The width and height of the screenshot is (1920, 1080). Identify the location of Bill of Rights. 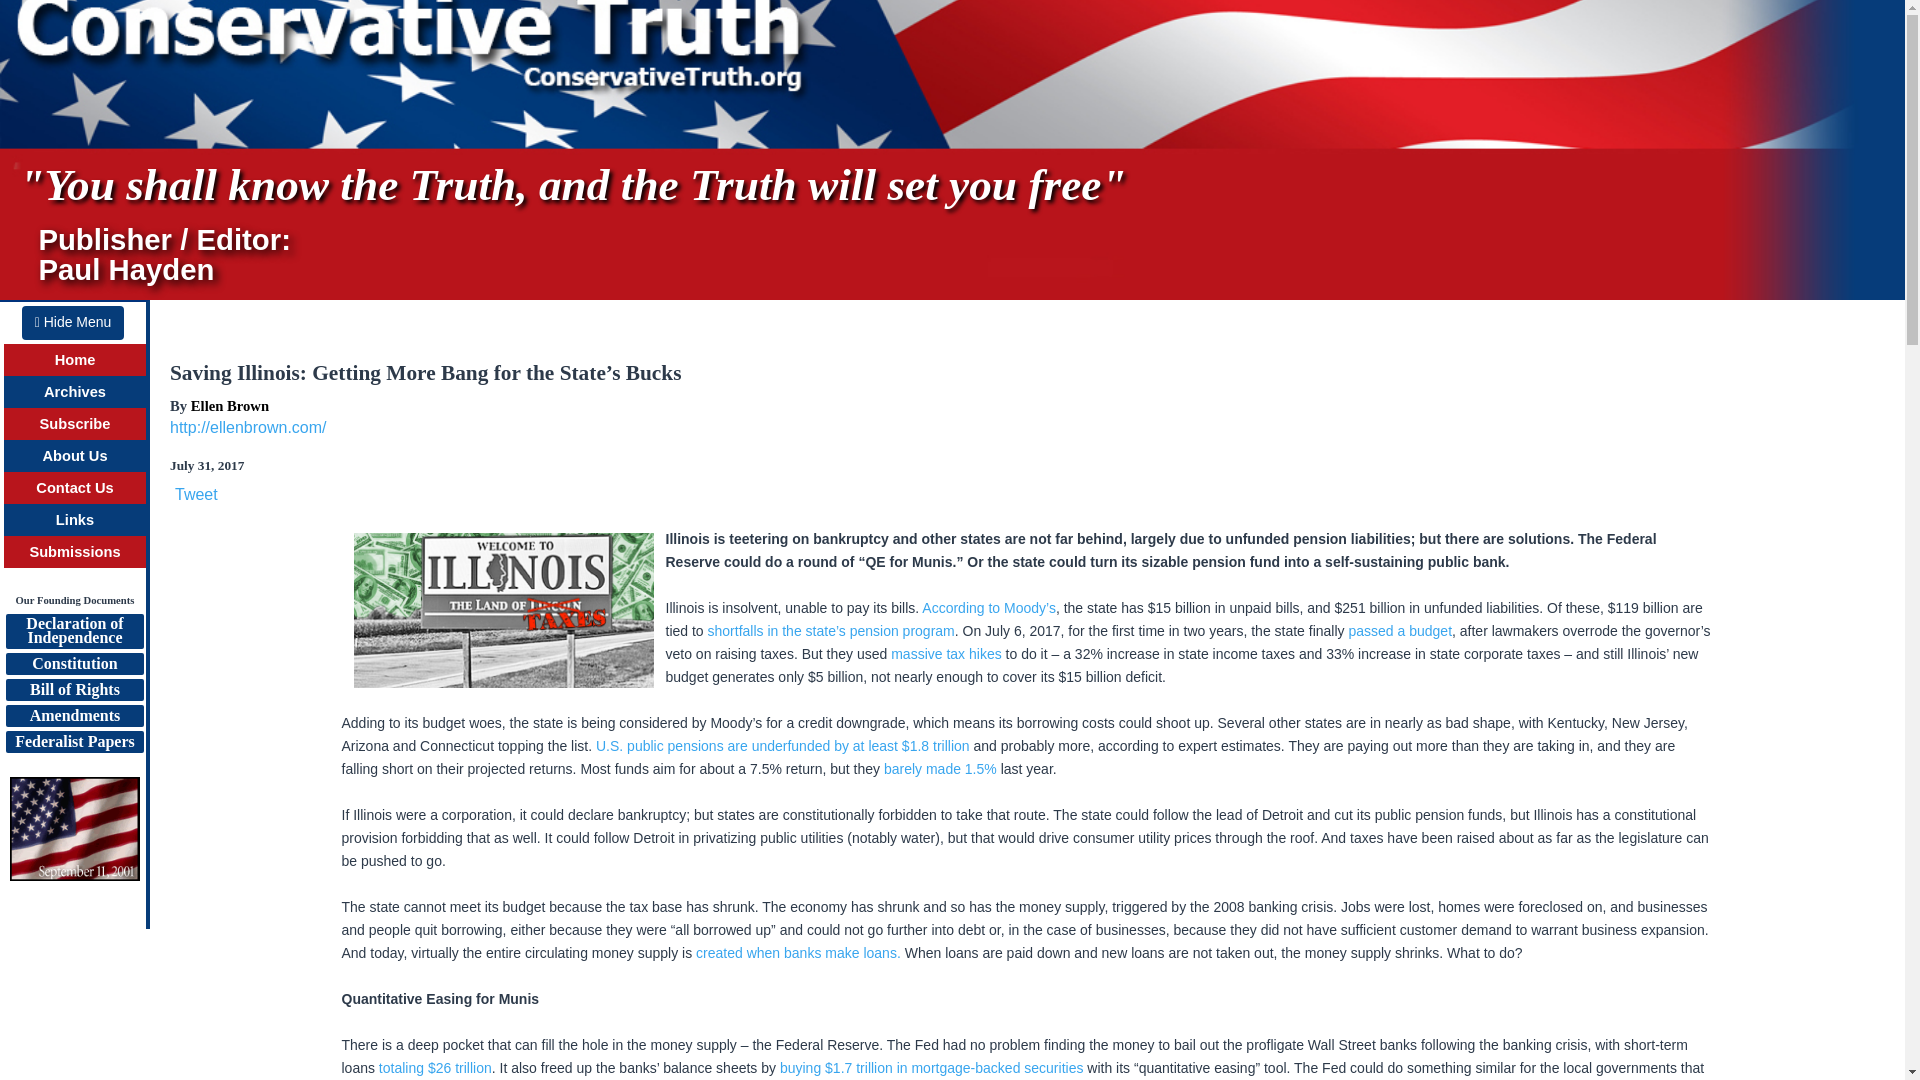
(74, 690).